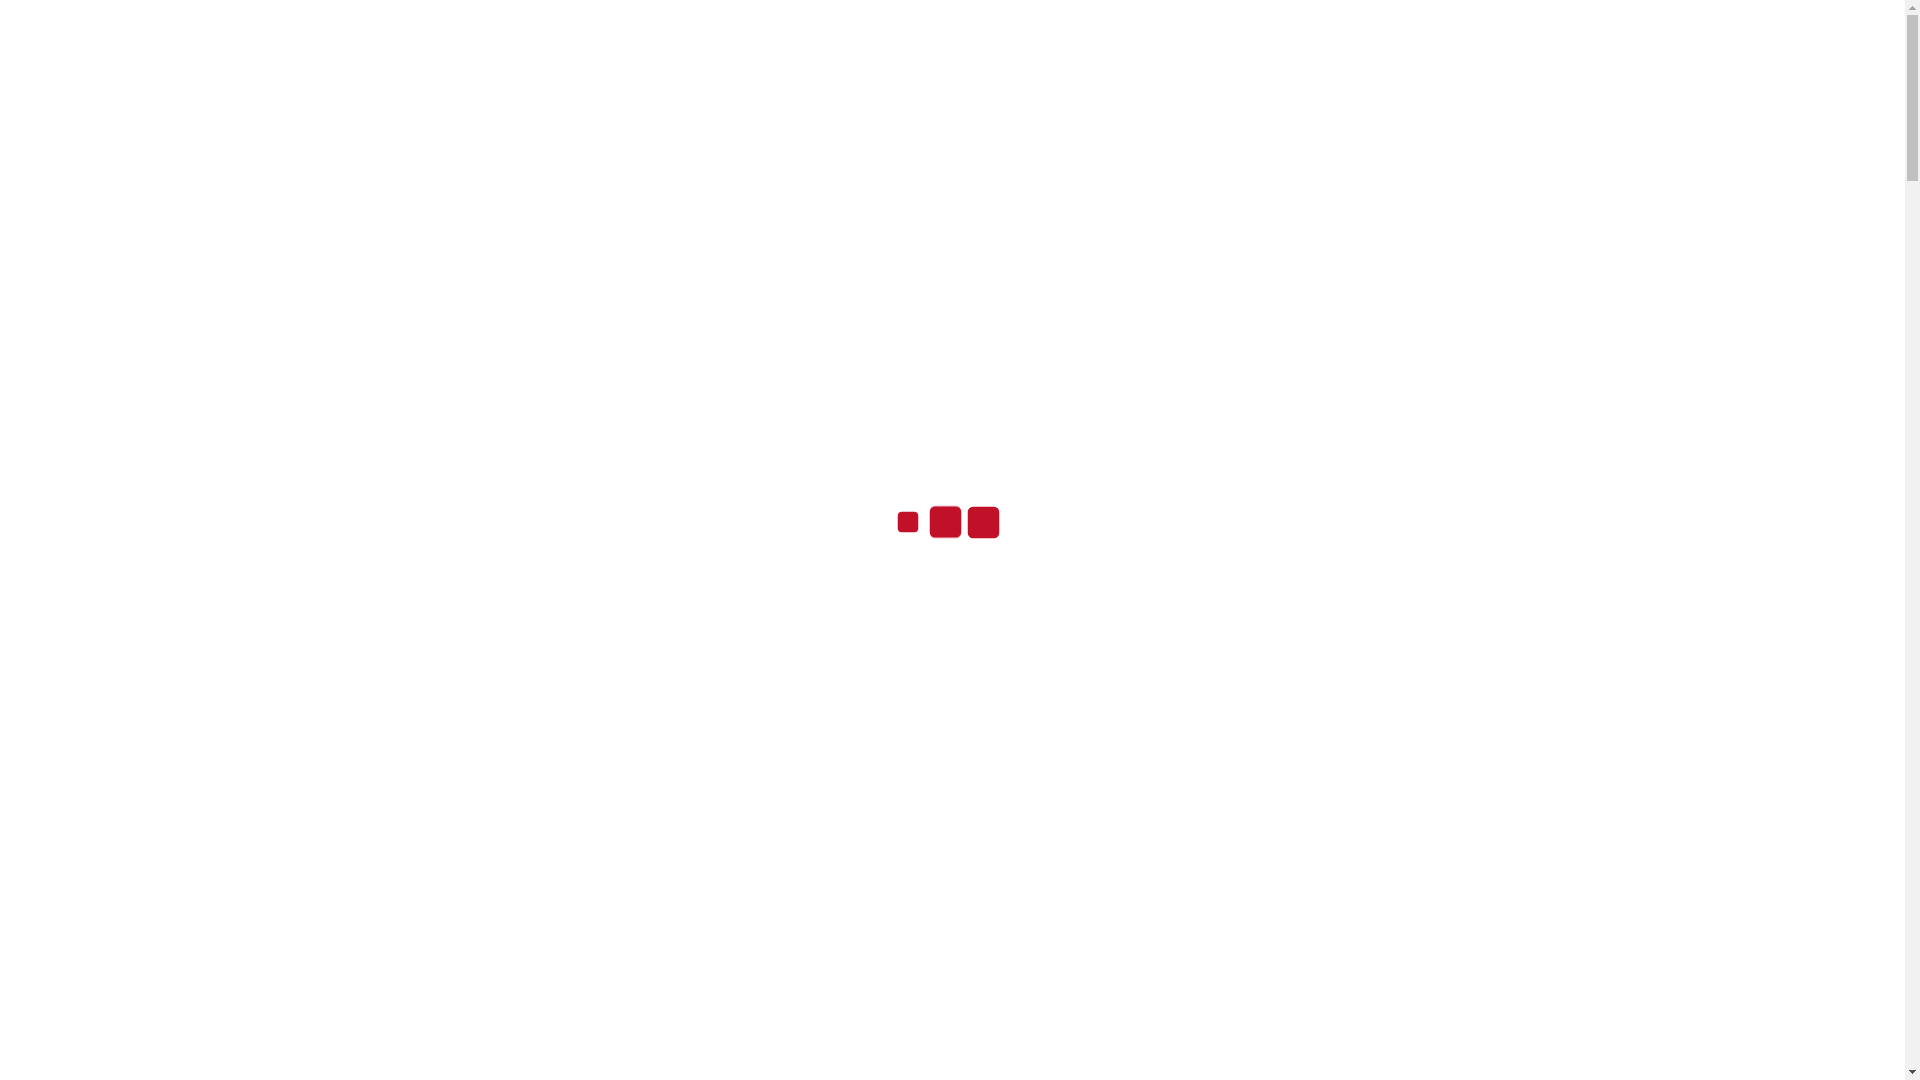 Image resolution: width=1920 pixels, height=1080 pixels. What do you see at coordinates (1194, 168) in the screenshot?
I see `News` at bounding box center [1194, 168].